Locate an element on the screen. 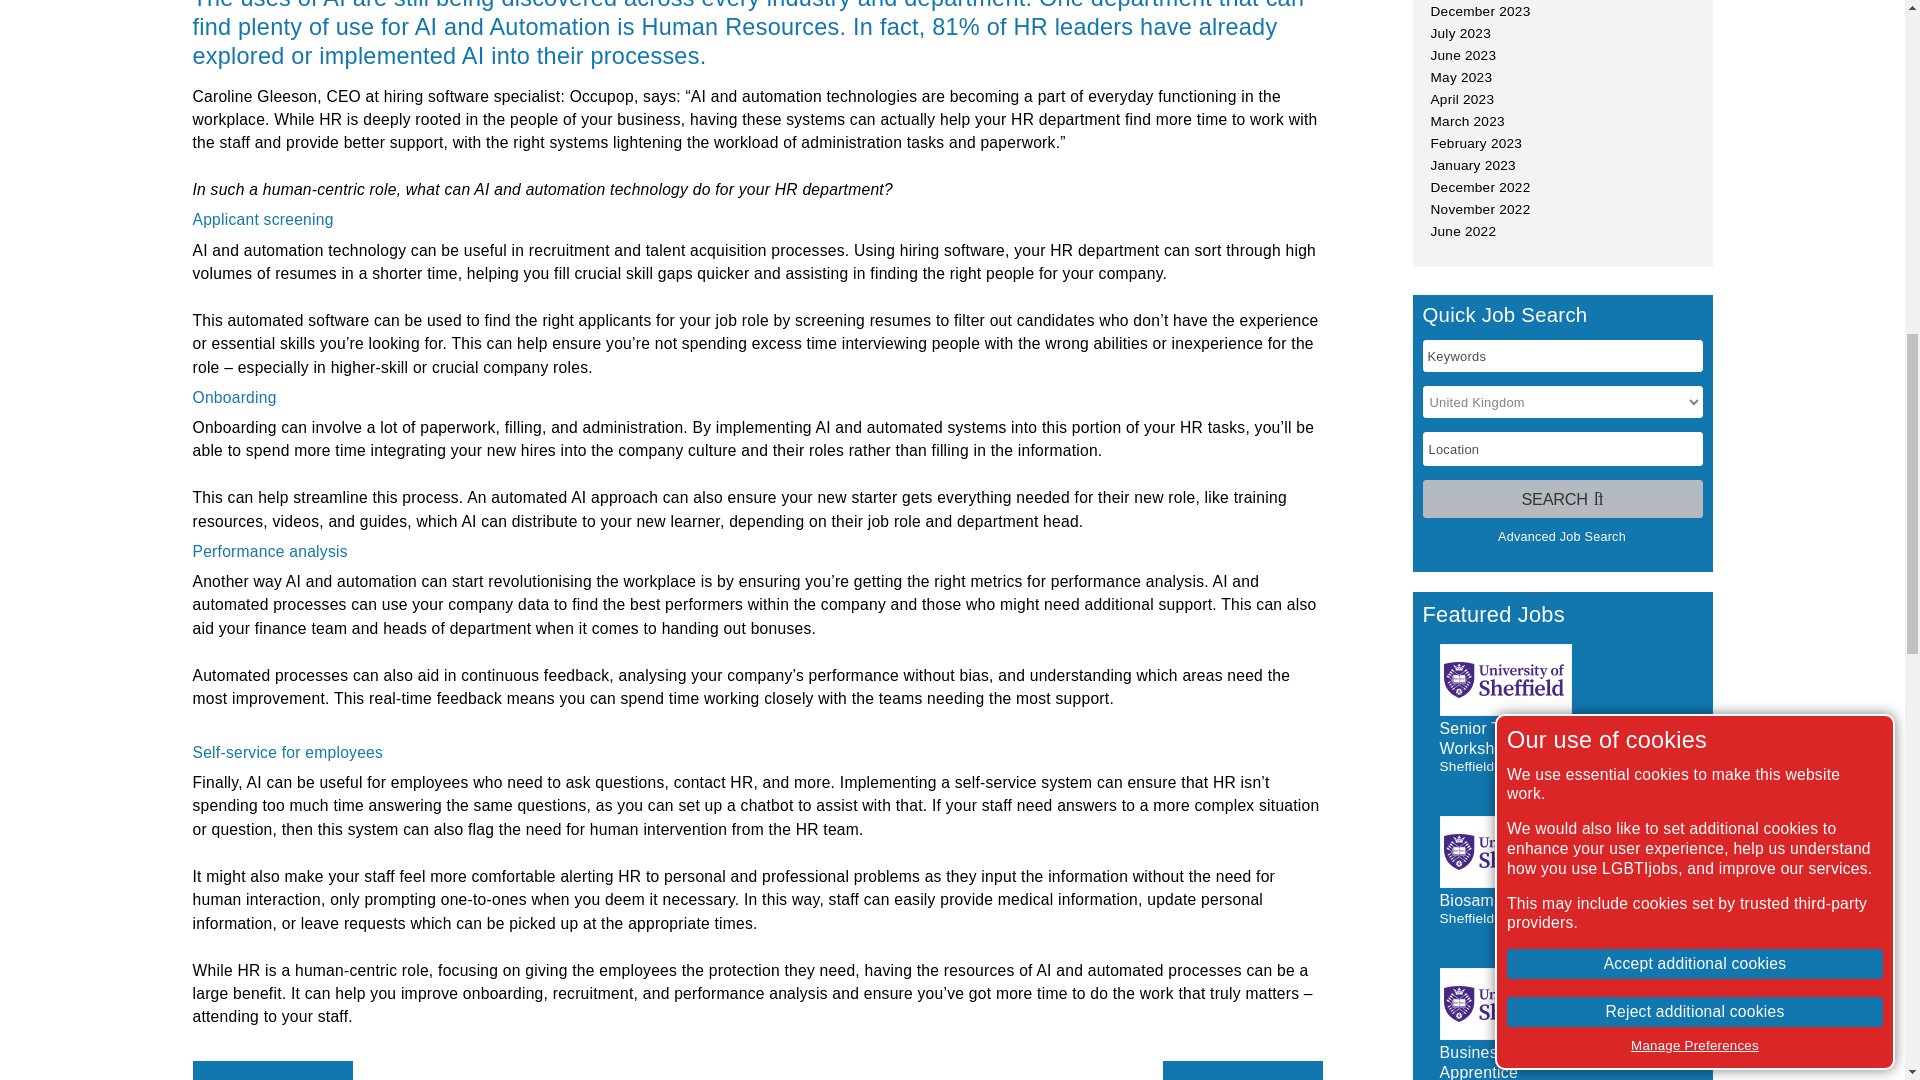  The University of Sheffield is located at coordinates (1506, 852).